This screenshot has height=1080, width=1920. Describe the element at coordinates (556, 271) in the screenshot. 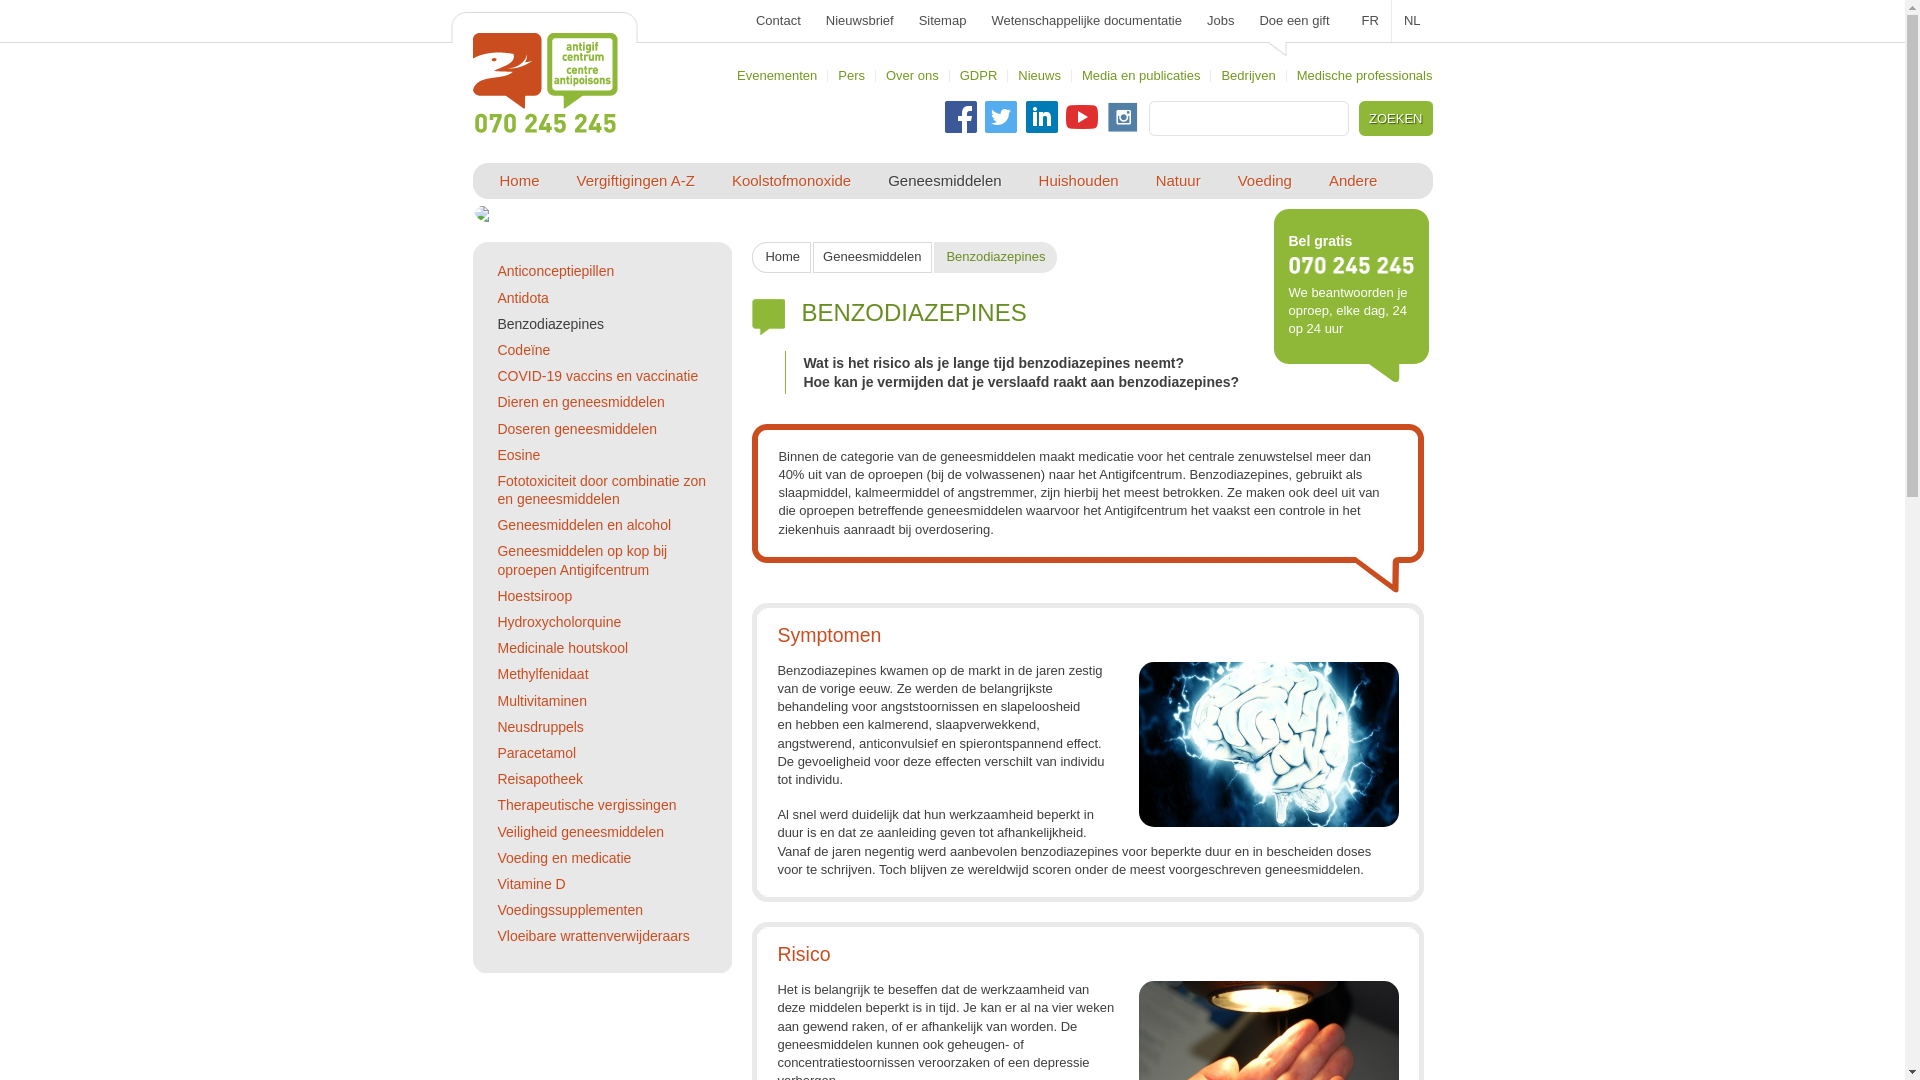

I see `Anticonceptiepillen` at that location.